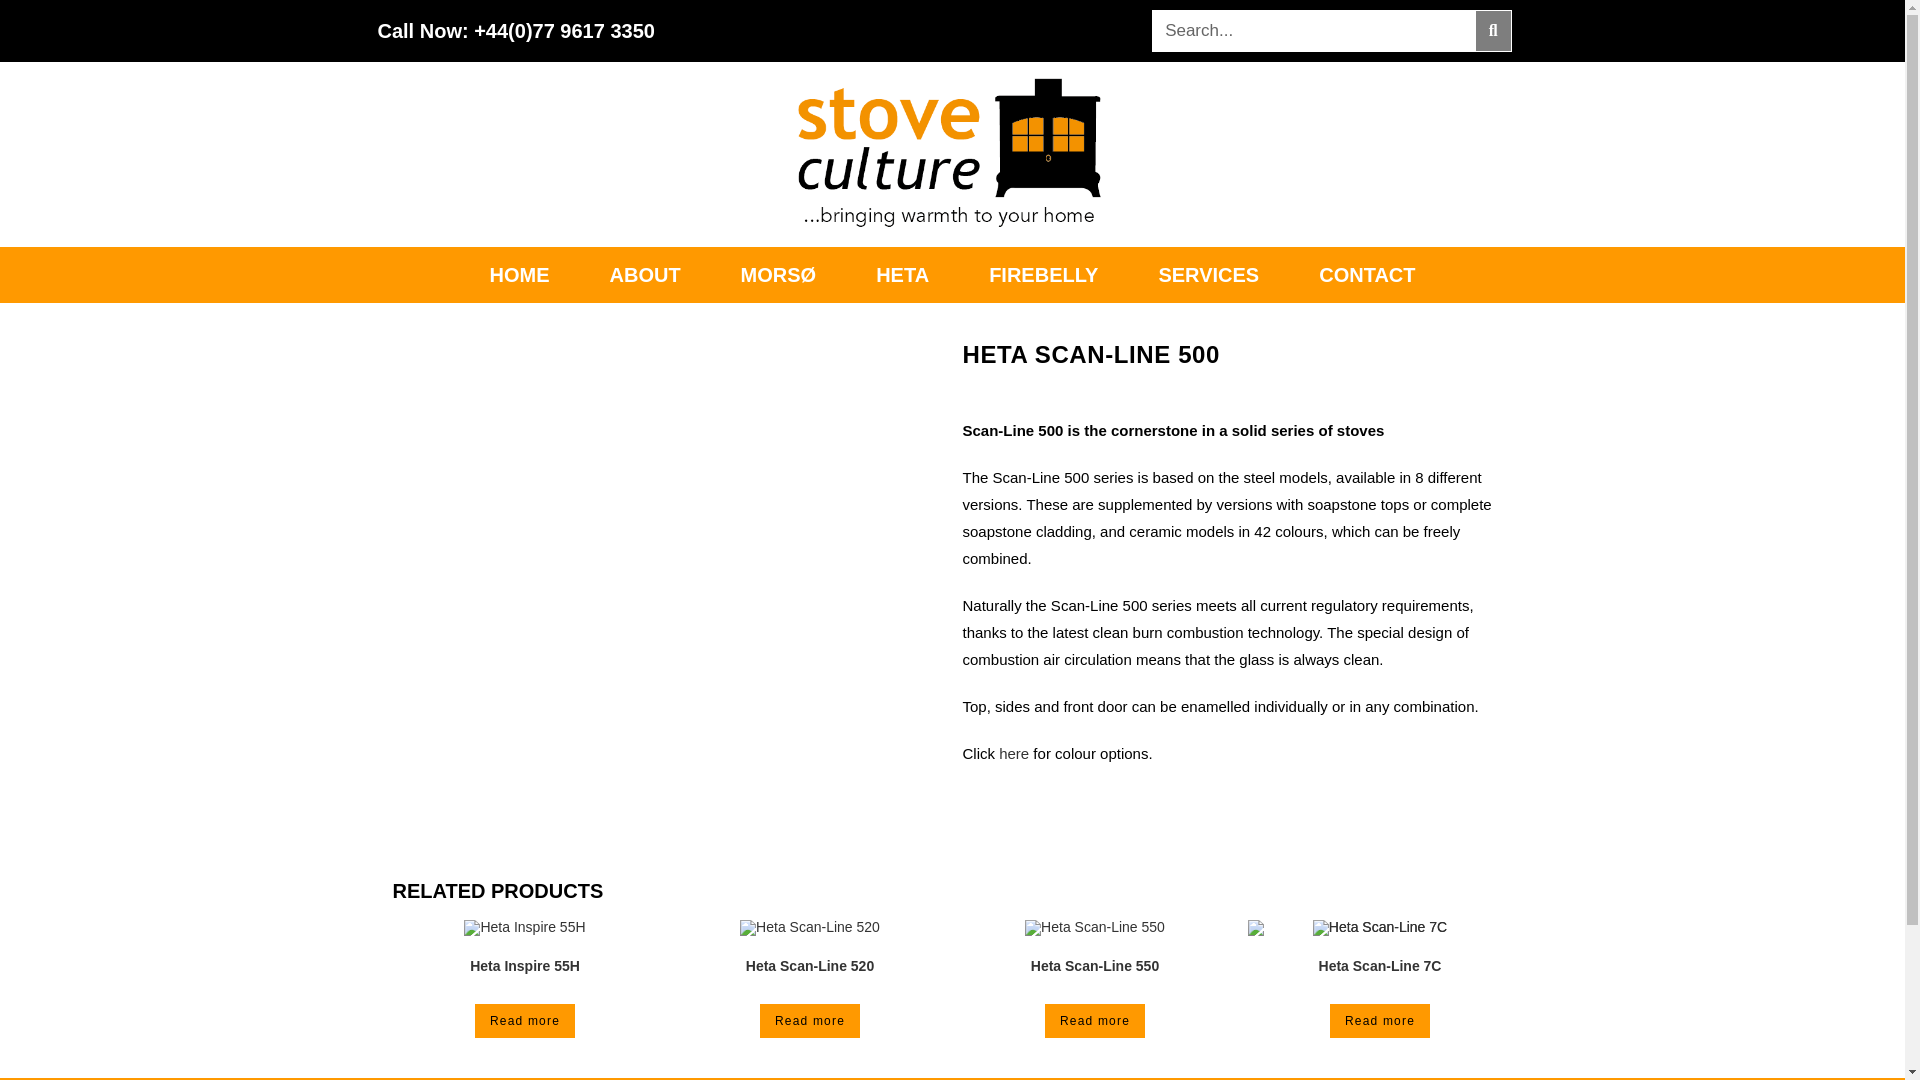  Describe the element at coordinates (1043, 275) in the screenshot. I see `FIREBELLY` at that location.